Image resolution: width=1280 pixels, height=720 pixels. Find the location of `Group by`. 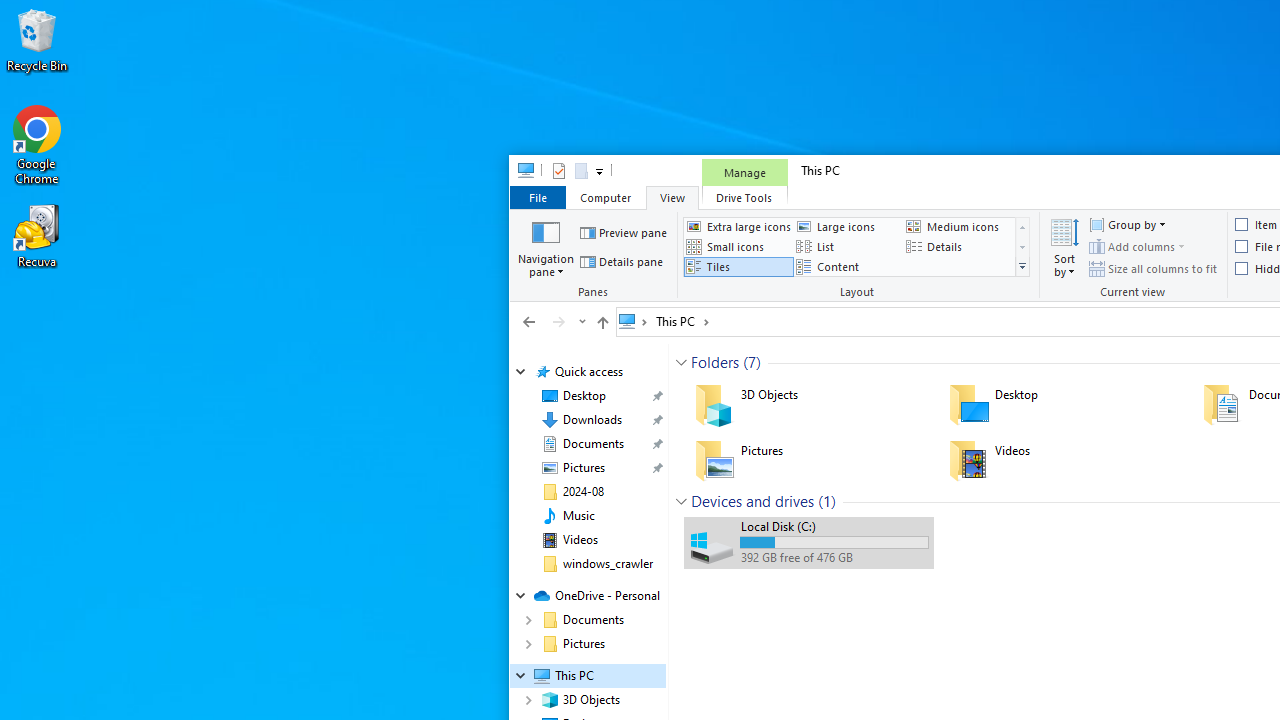

Group by is located at coordinates (1126, 224).